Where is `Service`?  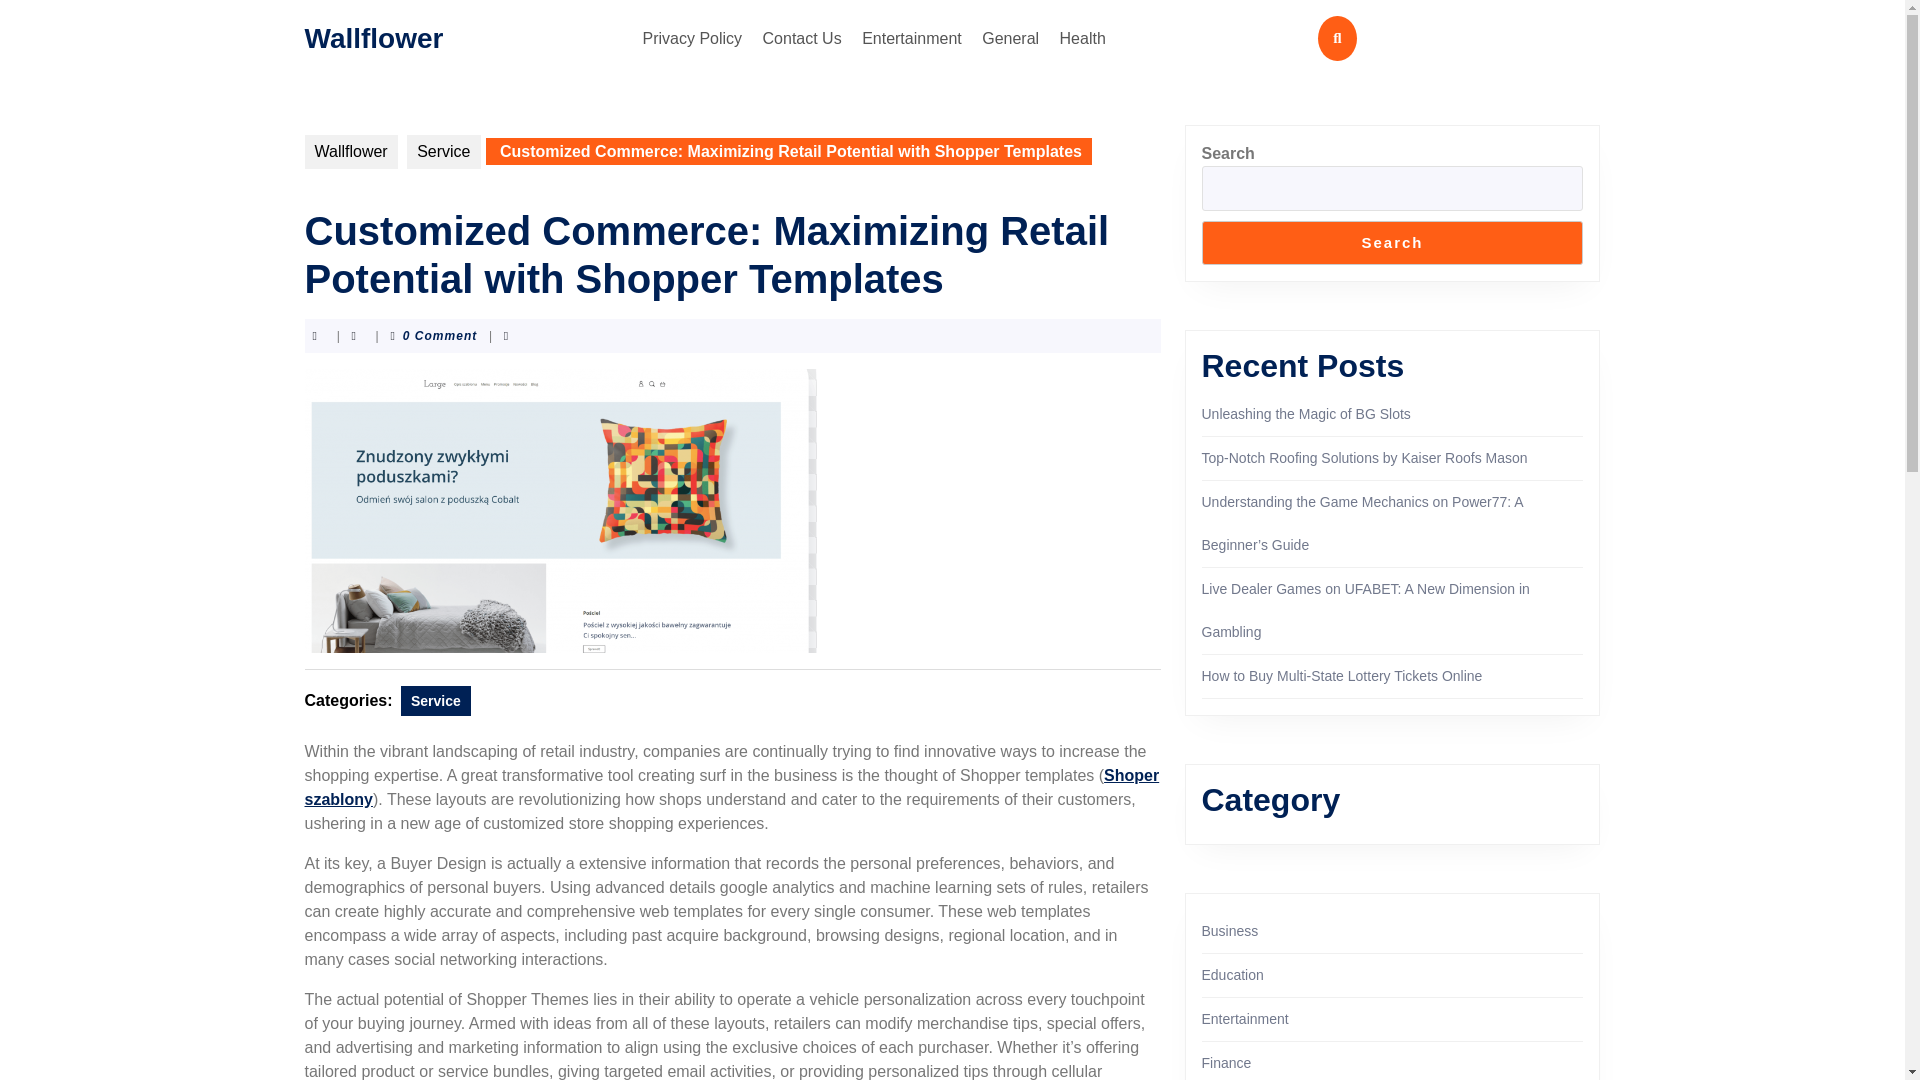 Service is located at coordinates (436, 700).